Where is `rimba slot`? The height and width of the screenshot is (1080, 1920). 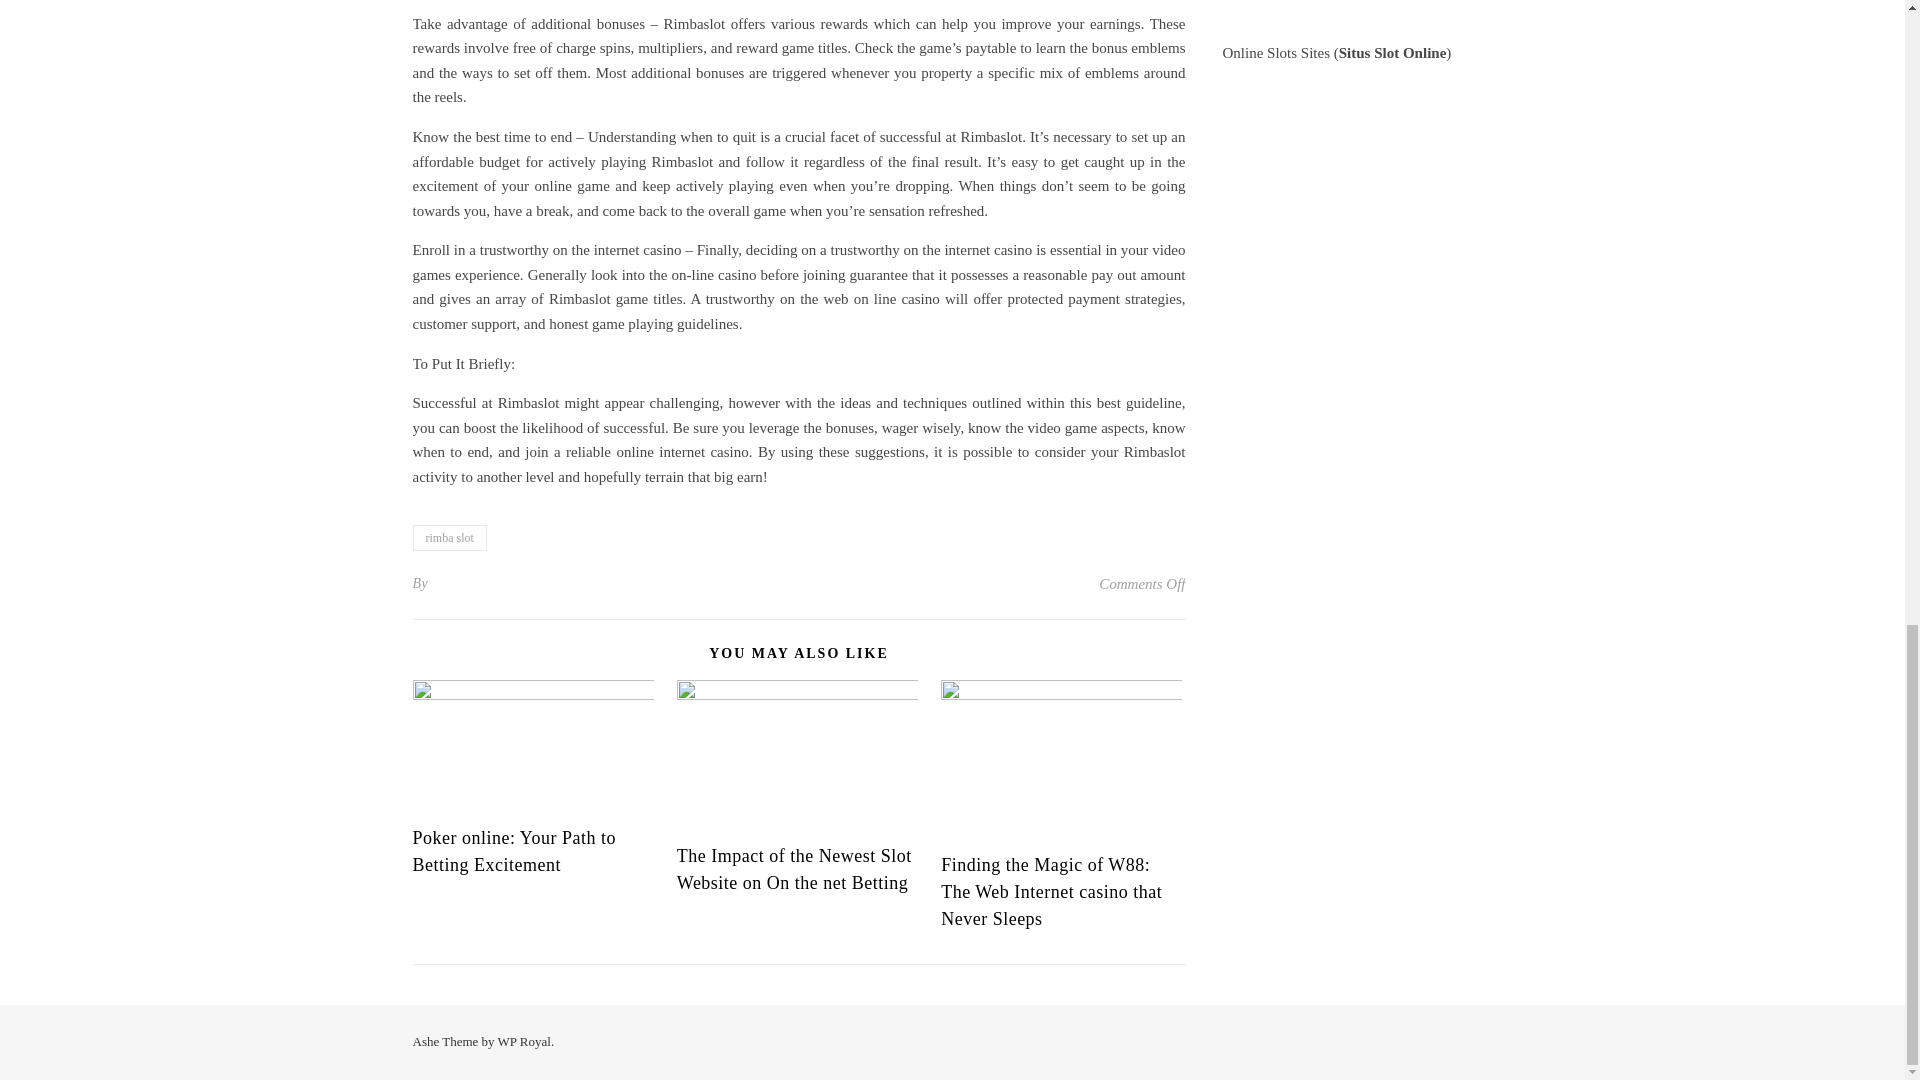
rimba slot is located at coordinates (448, 537).